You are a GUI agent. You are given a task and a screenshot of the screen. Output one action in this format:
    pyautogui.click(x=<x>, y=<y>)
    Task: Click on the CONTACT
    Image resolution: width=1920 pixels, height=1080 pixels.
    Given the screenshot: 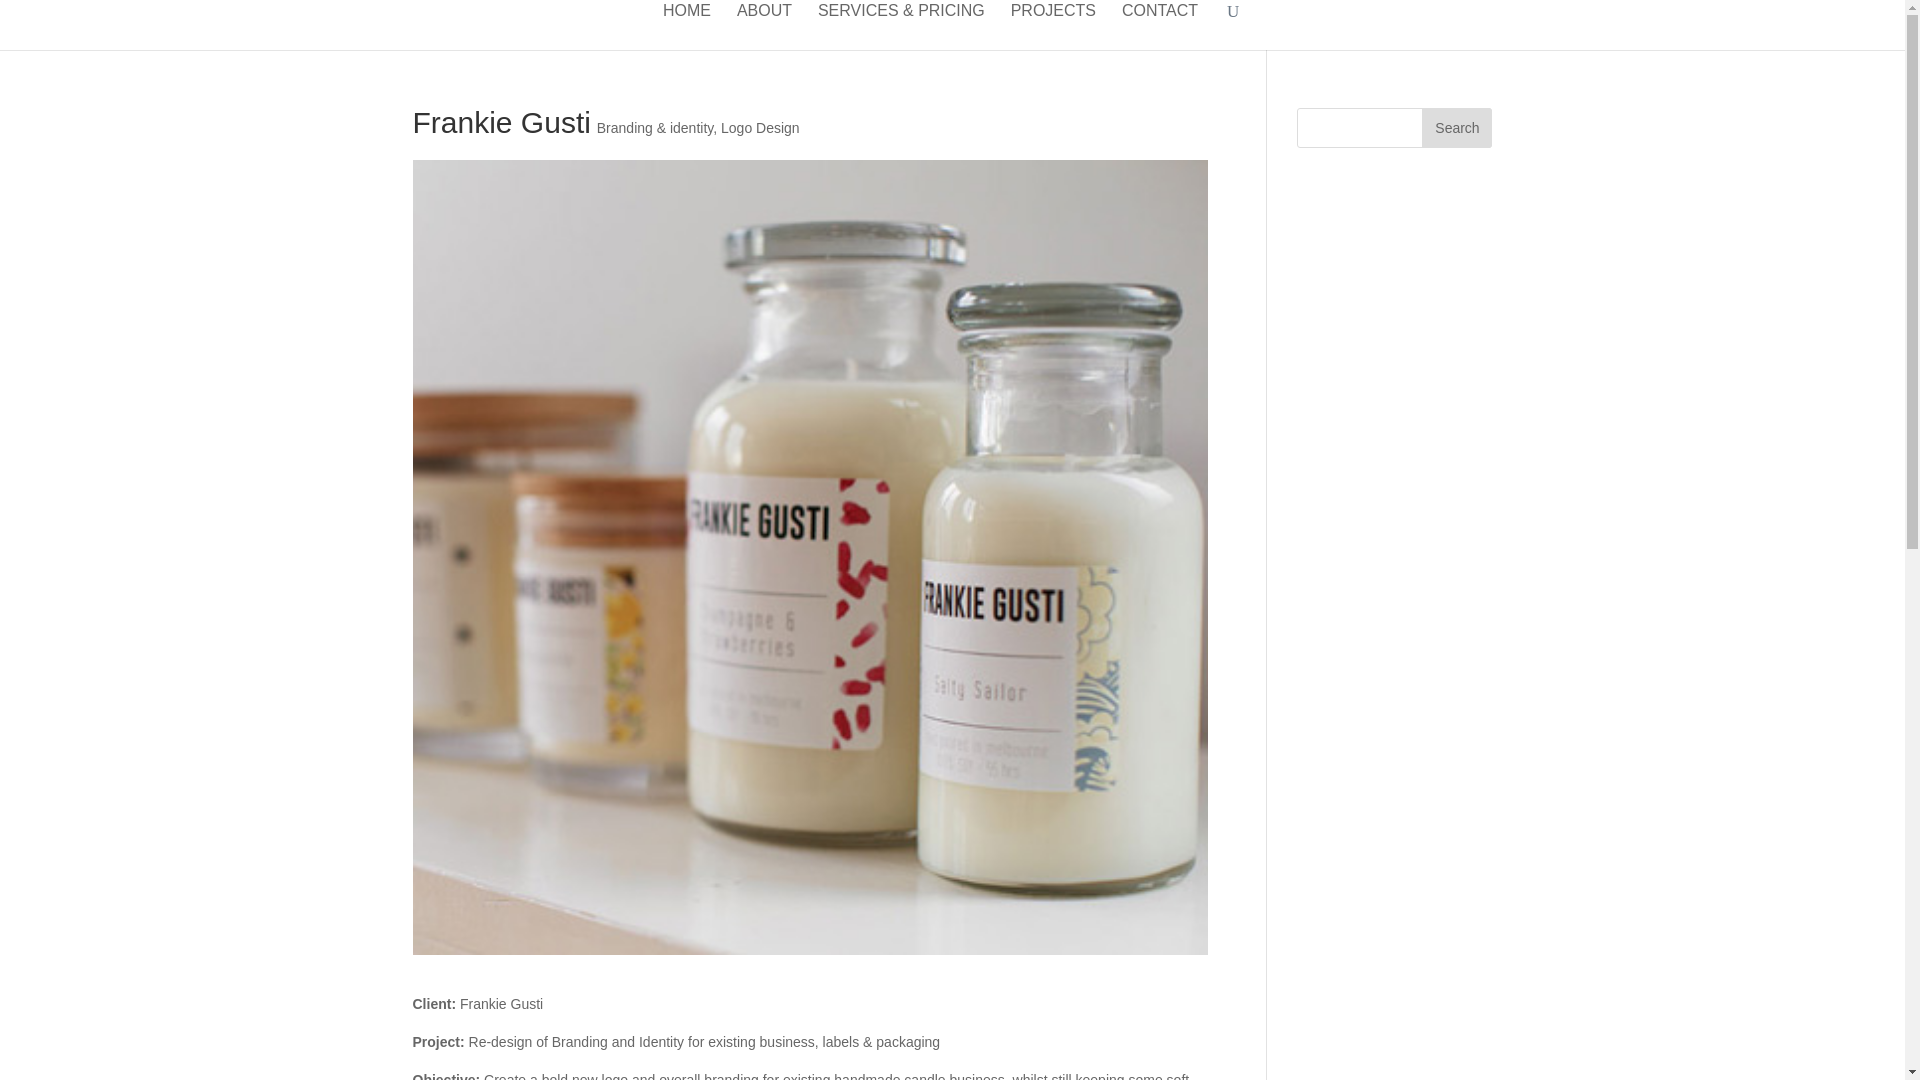 What is the action you would take?
    pyautogui.click(x=1160, y=26)
    